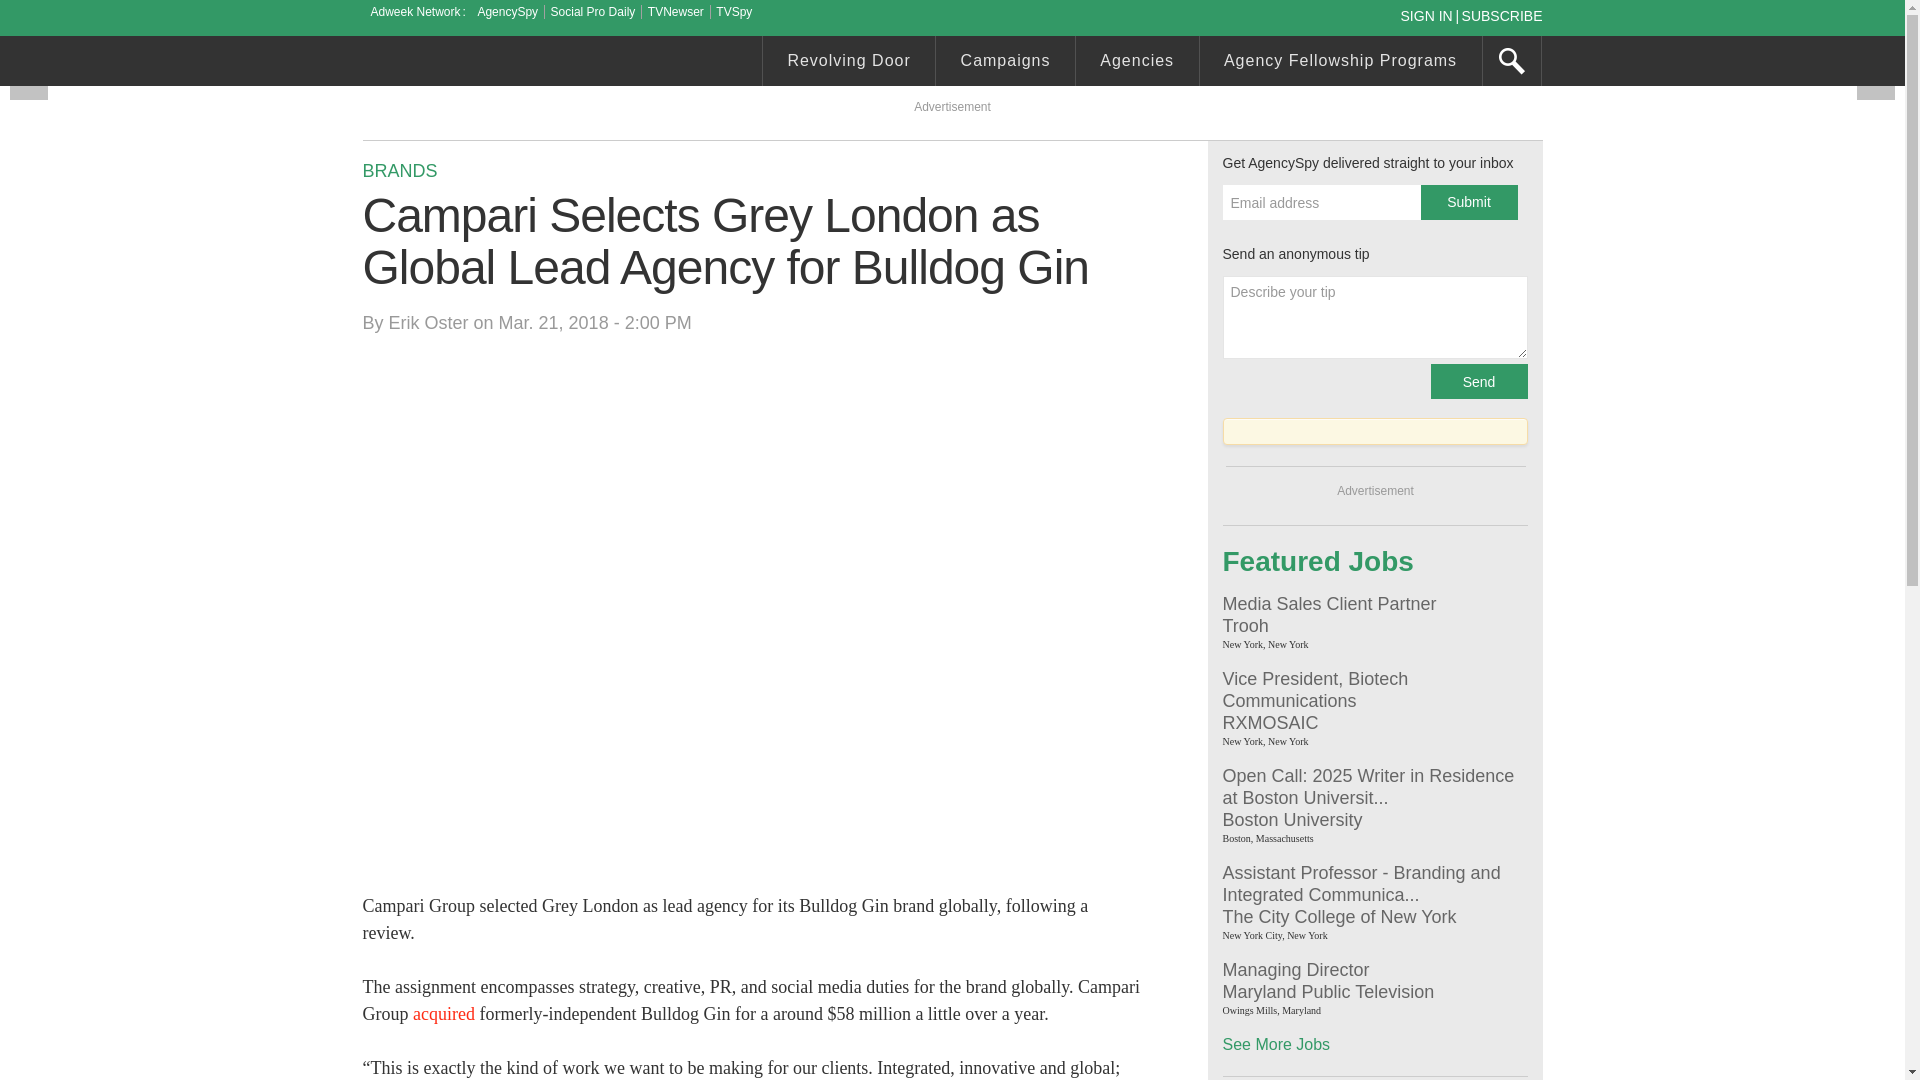 This screenshot has height=1080, width=1920. Describe the element at coordinates (848, 63) in the screenshot. I see `Revolving Door` at that location.